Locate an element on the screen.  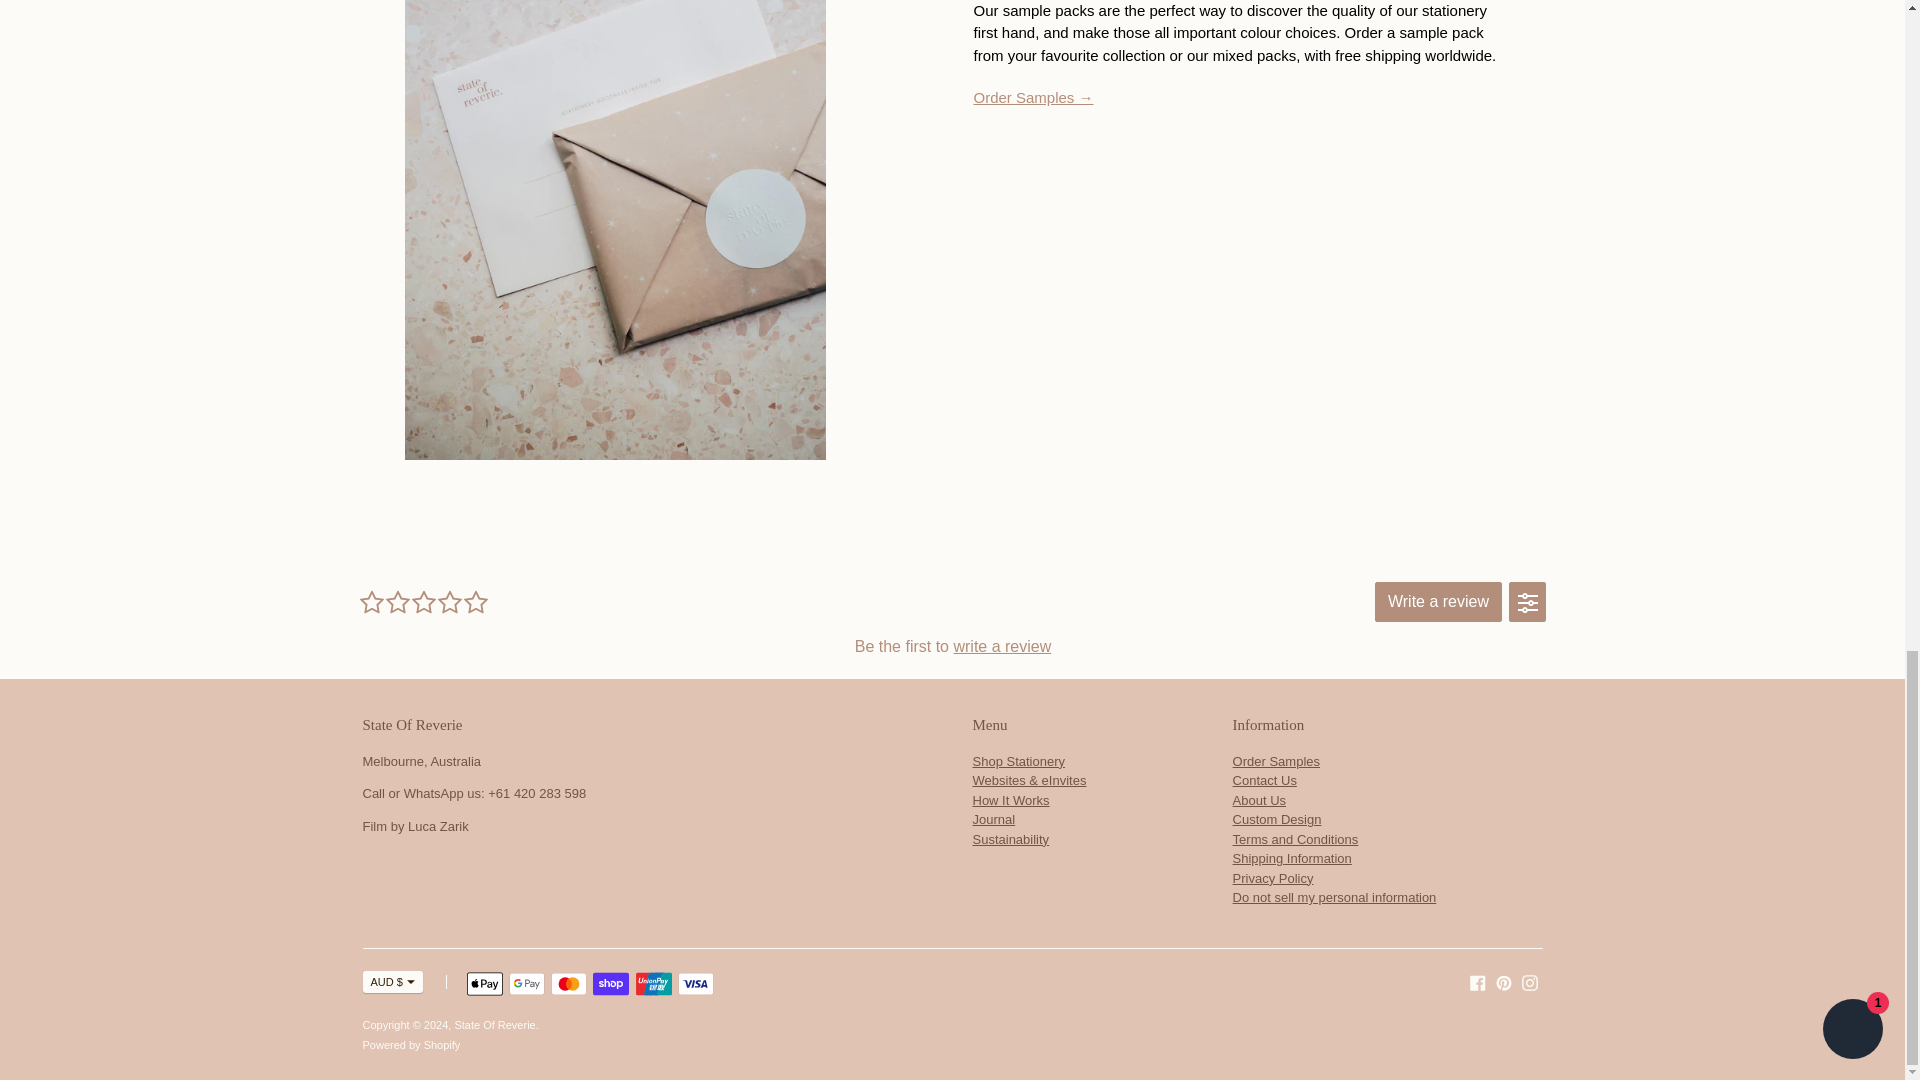
Visa is located at coordinates (696, 984).